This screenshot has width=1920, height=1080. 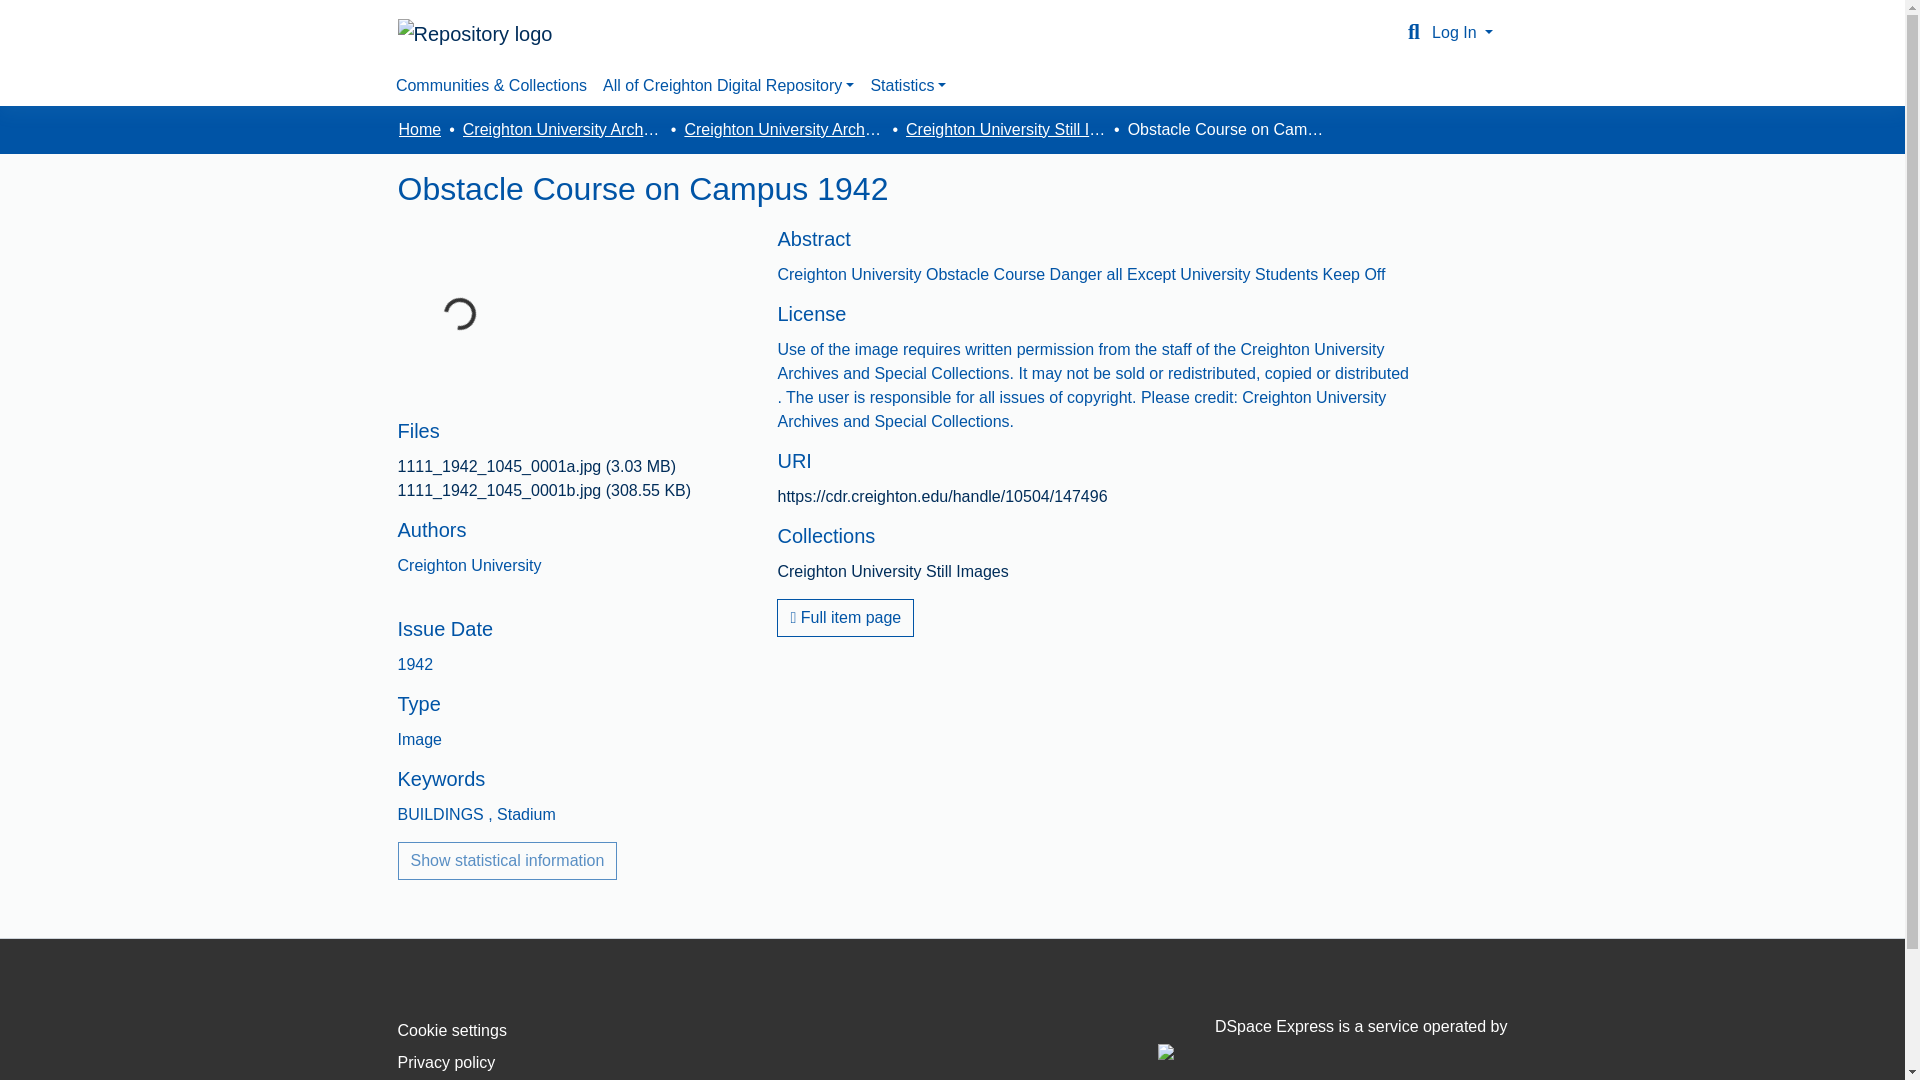 I want to click on Home, so click(x=419, y=129).